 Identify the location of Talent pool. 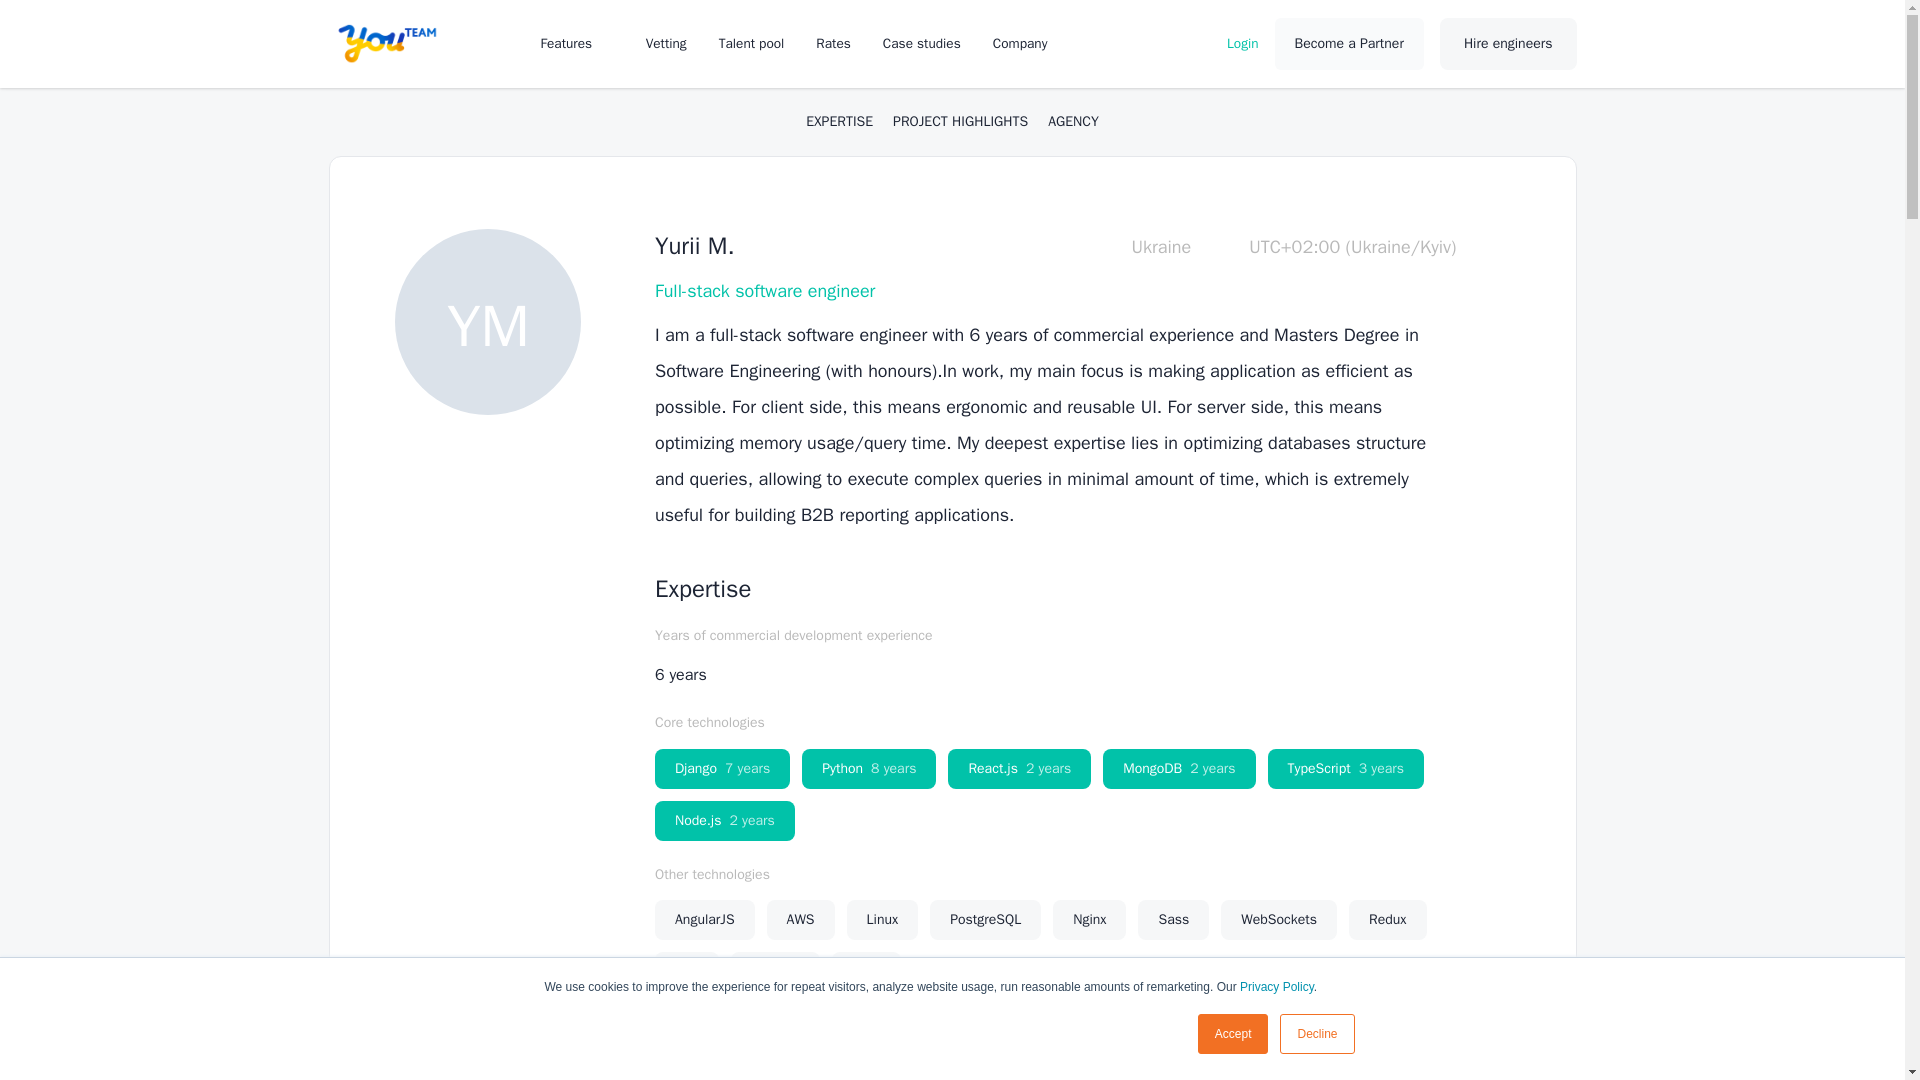
(752, 42).